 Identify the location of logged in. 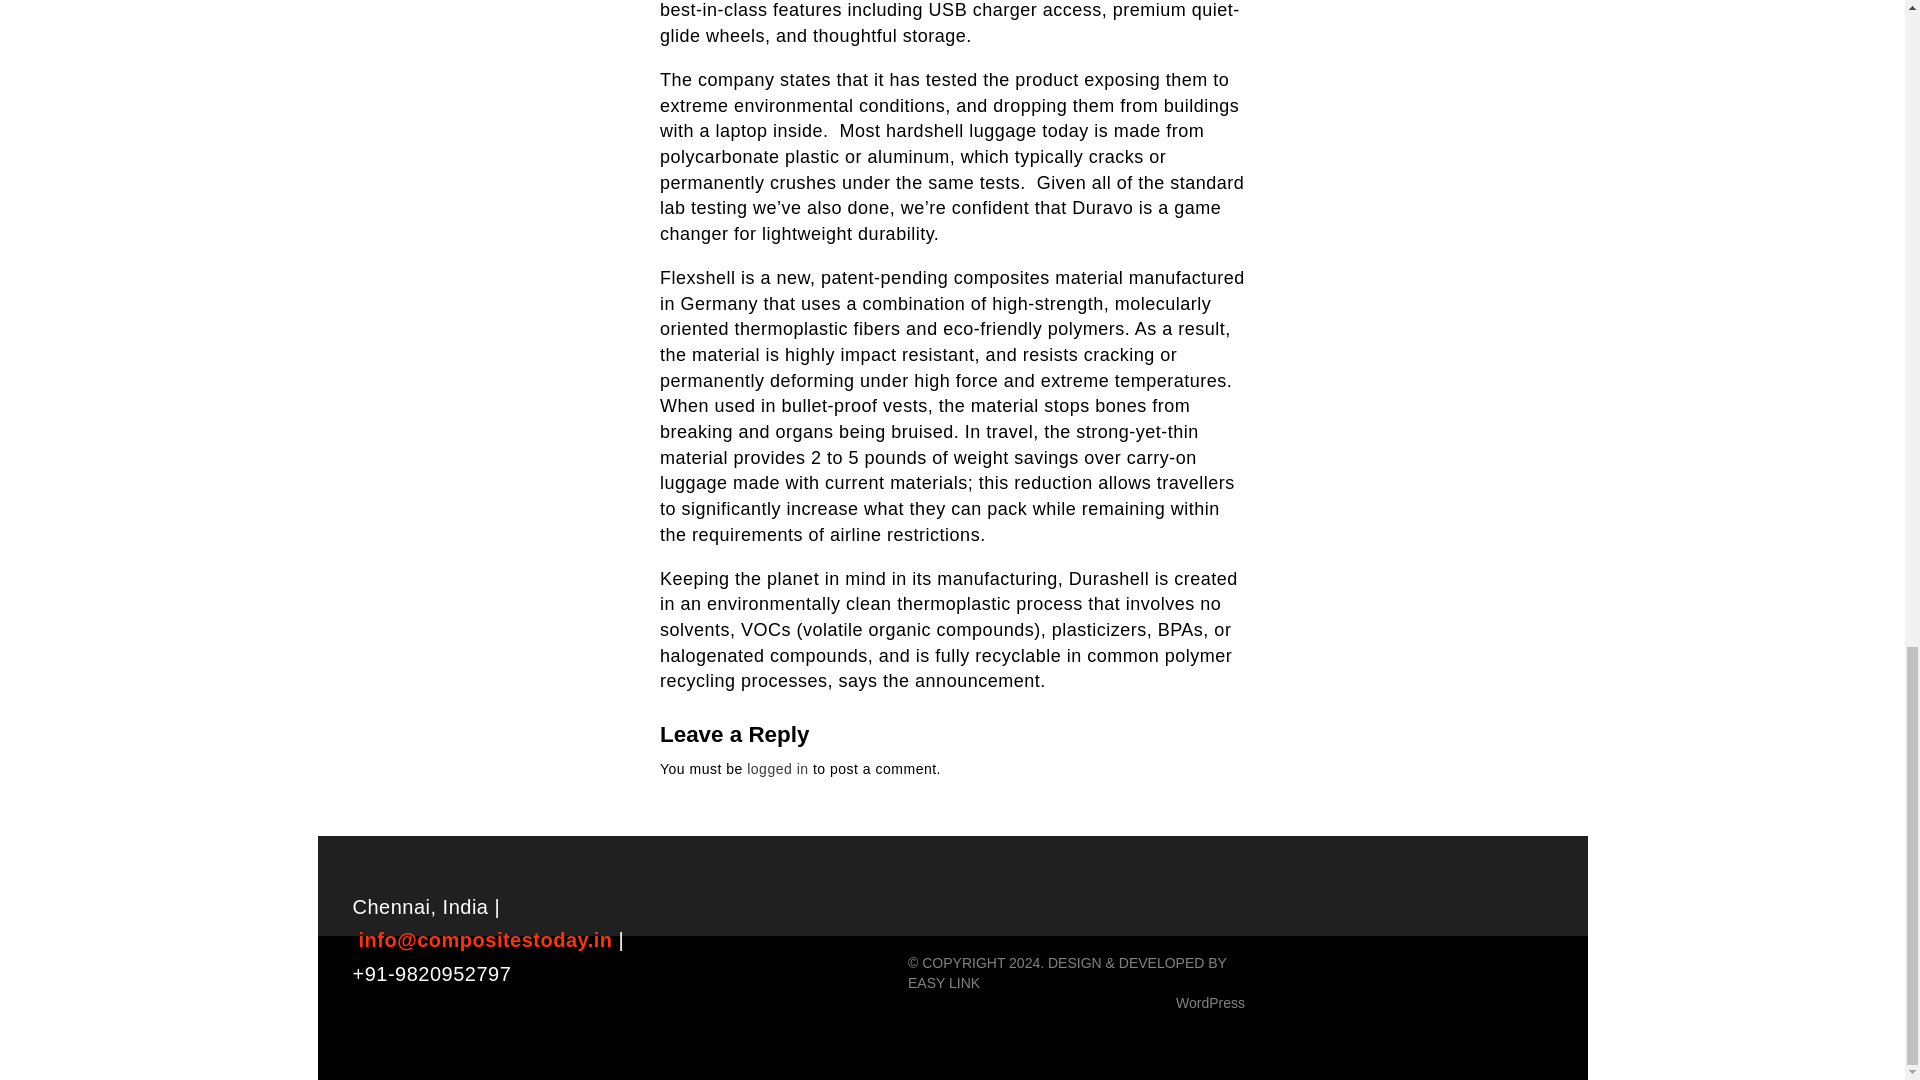
(777, 768).